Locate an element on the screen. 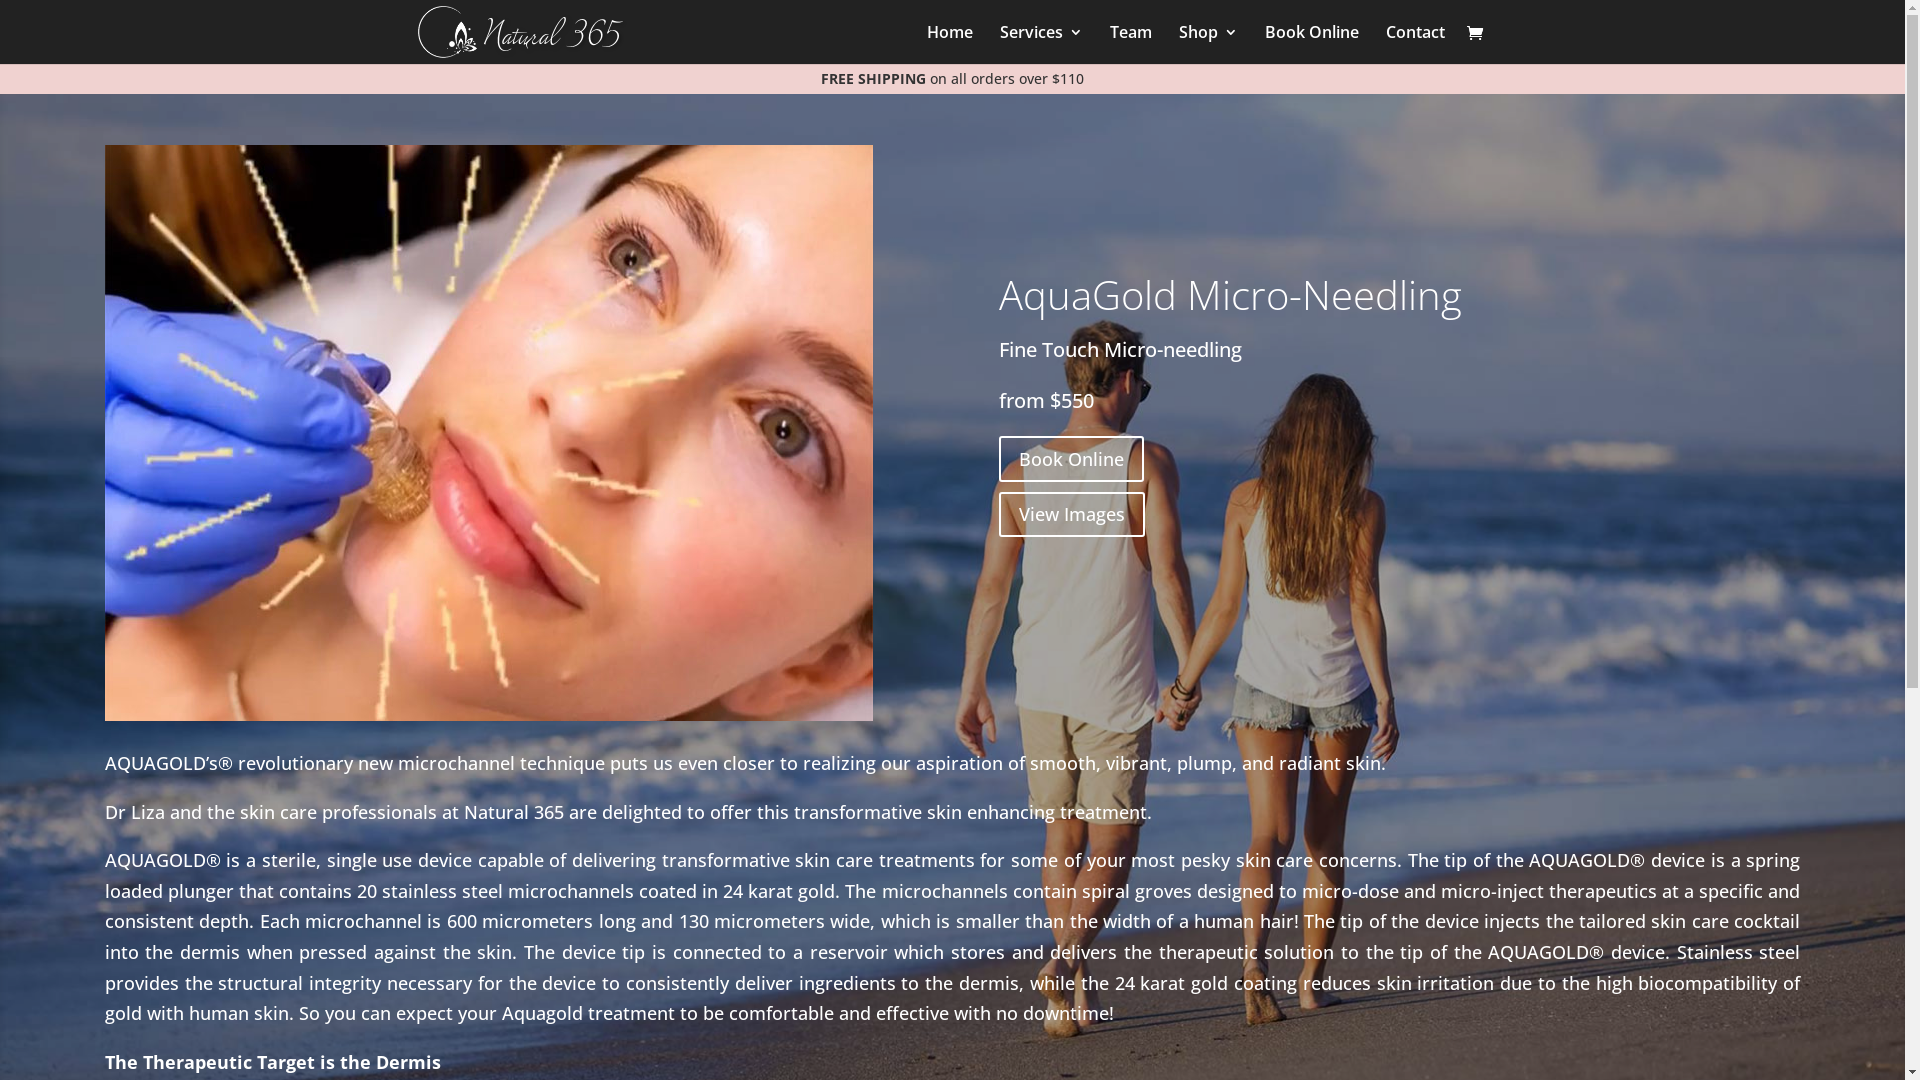 The width and height of the screenshot is (1920, 1080). Natural 365 is located at coordinates (952, 53).